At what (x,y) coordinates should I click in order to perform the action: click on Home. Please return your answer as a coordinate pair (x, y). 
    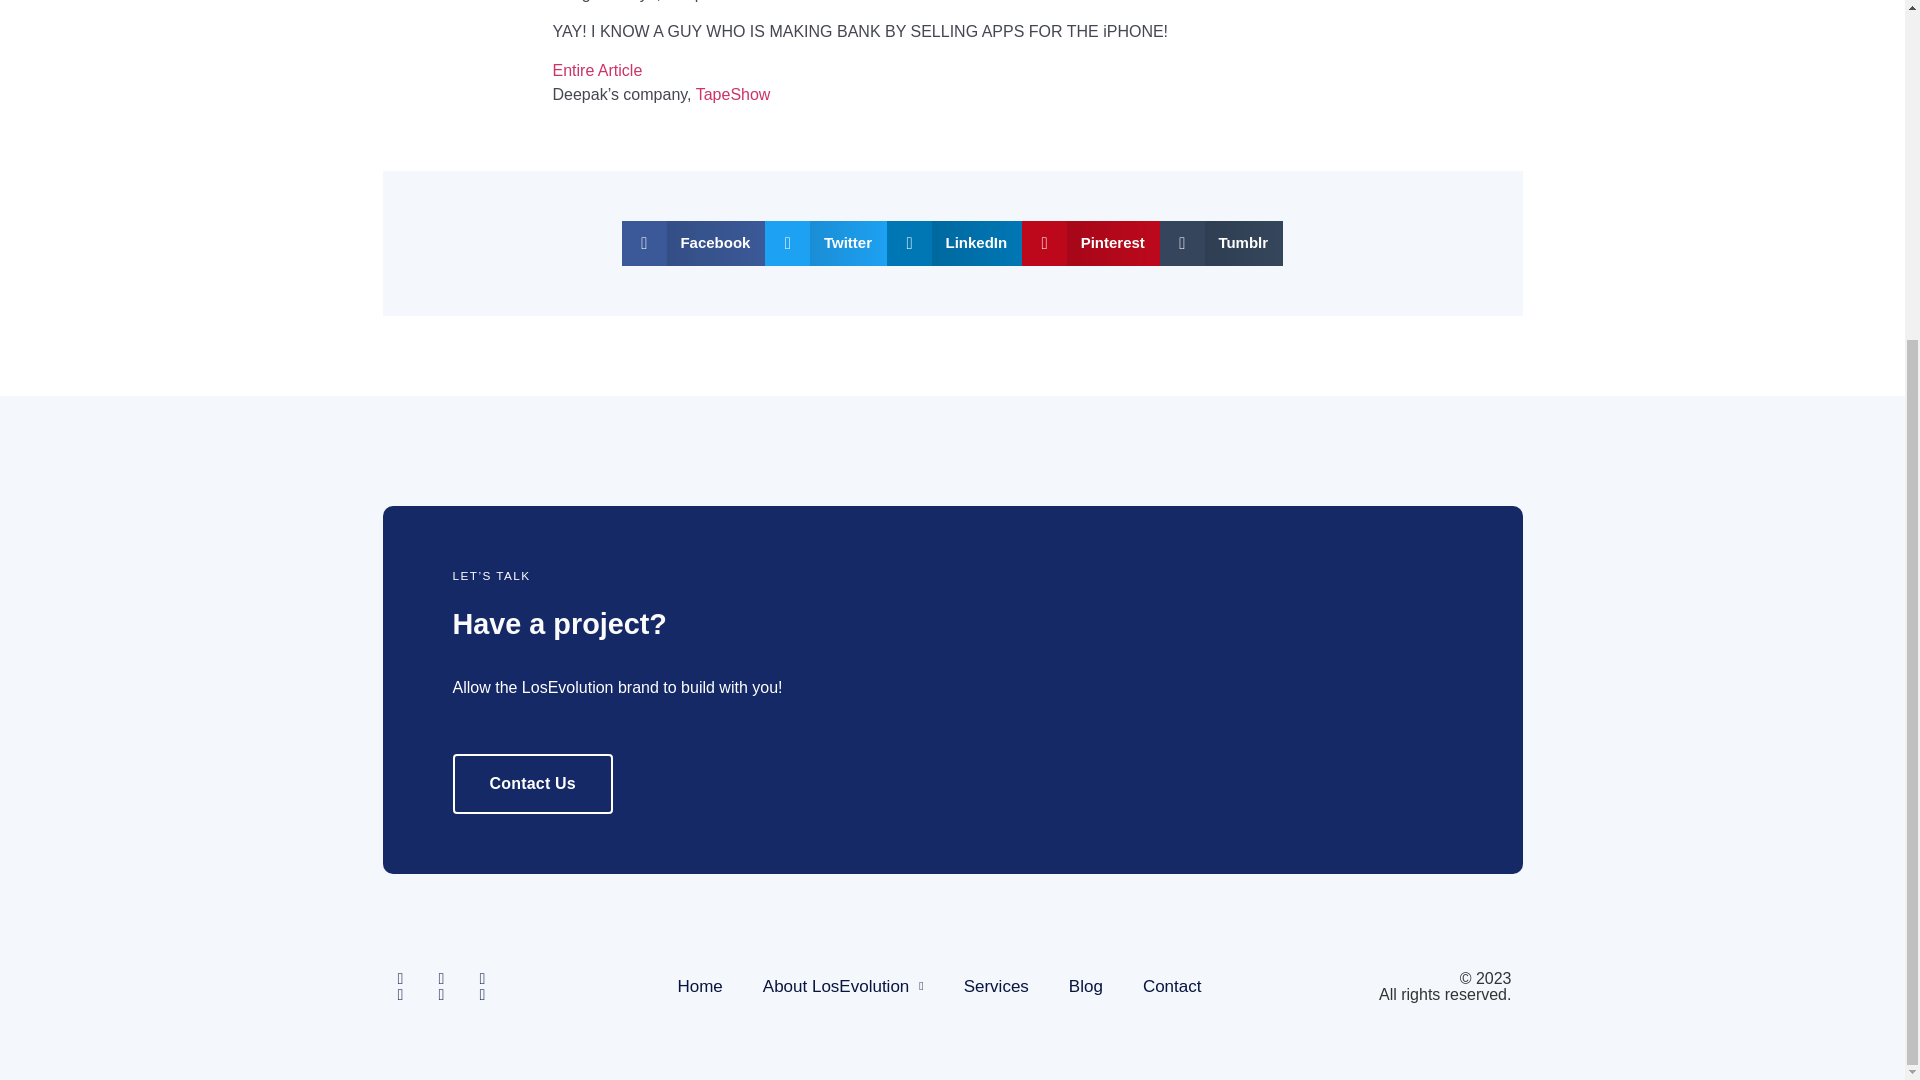
    Looking at the image, I should click on (698, 986).